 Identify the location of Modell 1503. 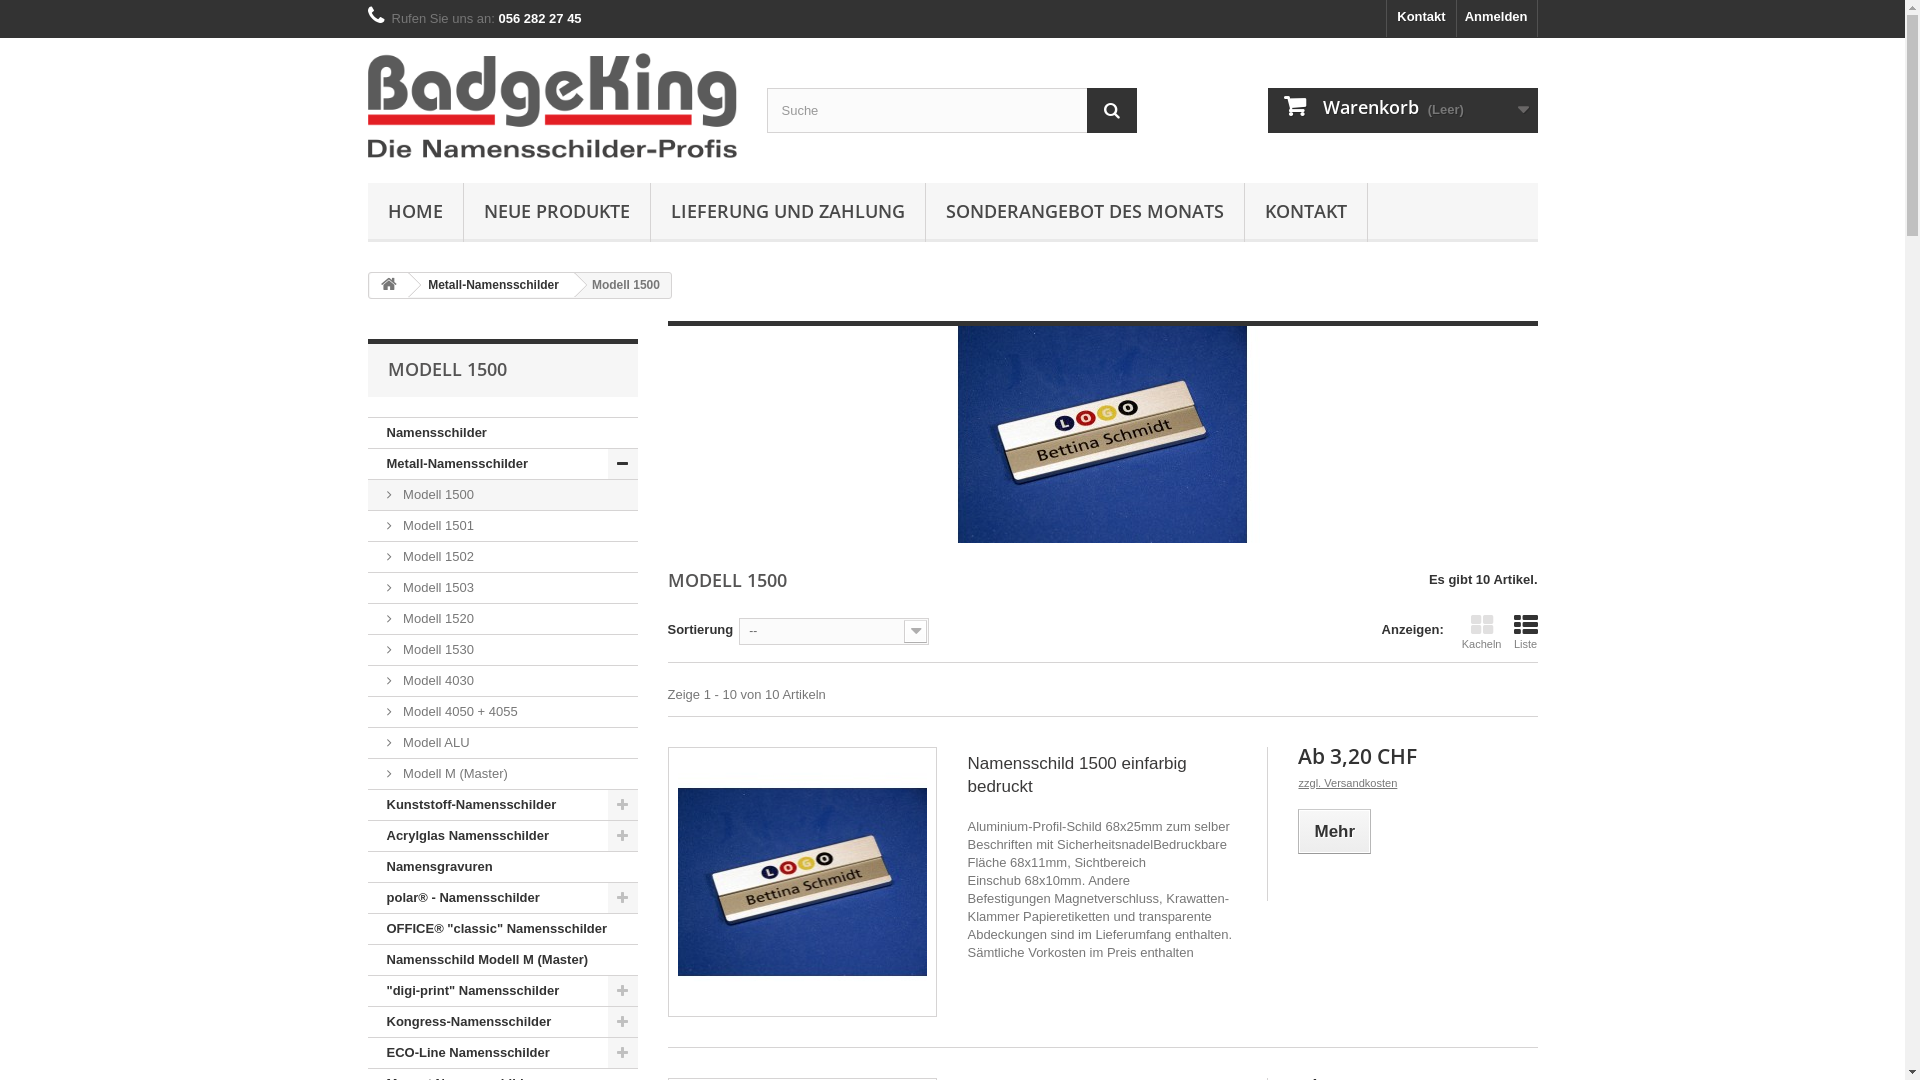
(503, 588).